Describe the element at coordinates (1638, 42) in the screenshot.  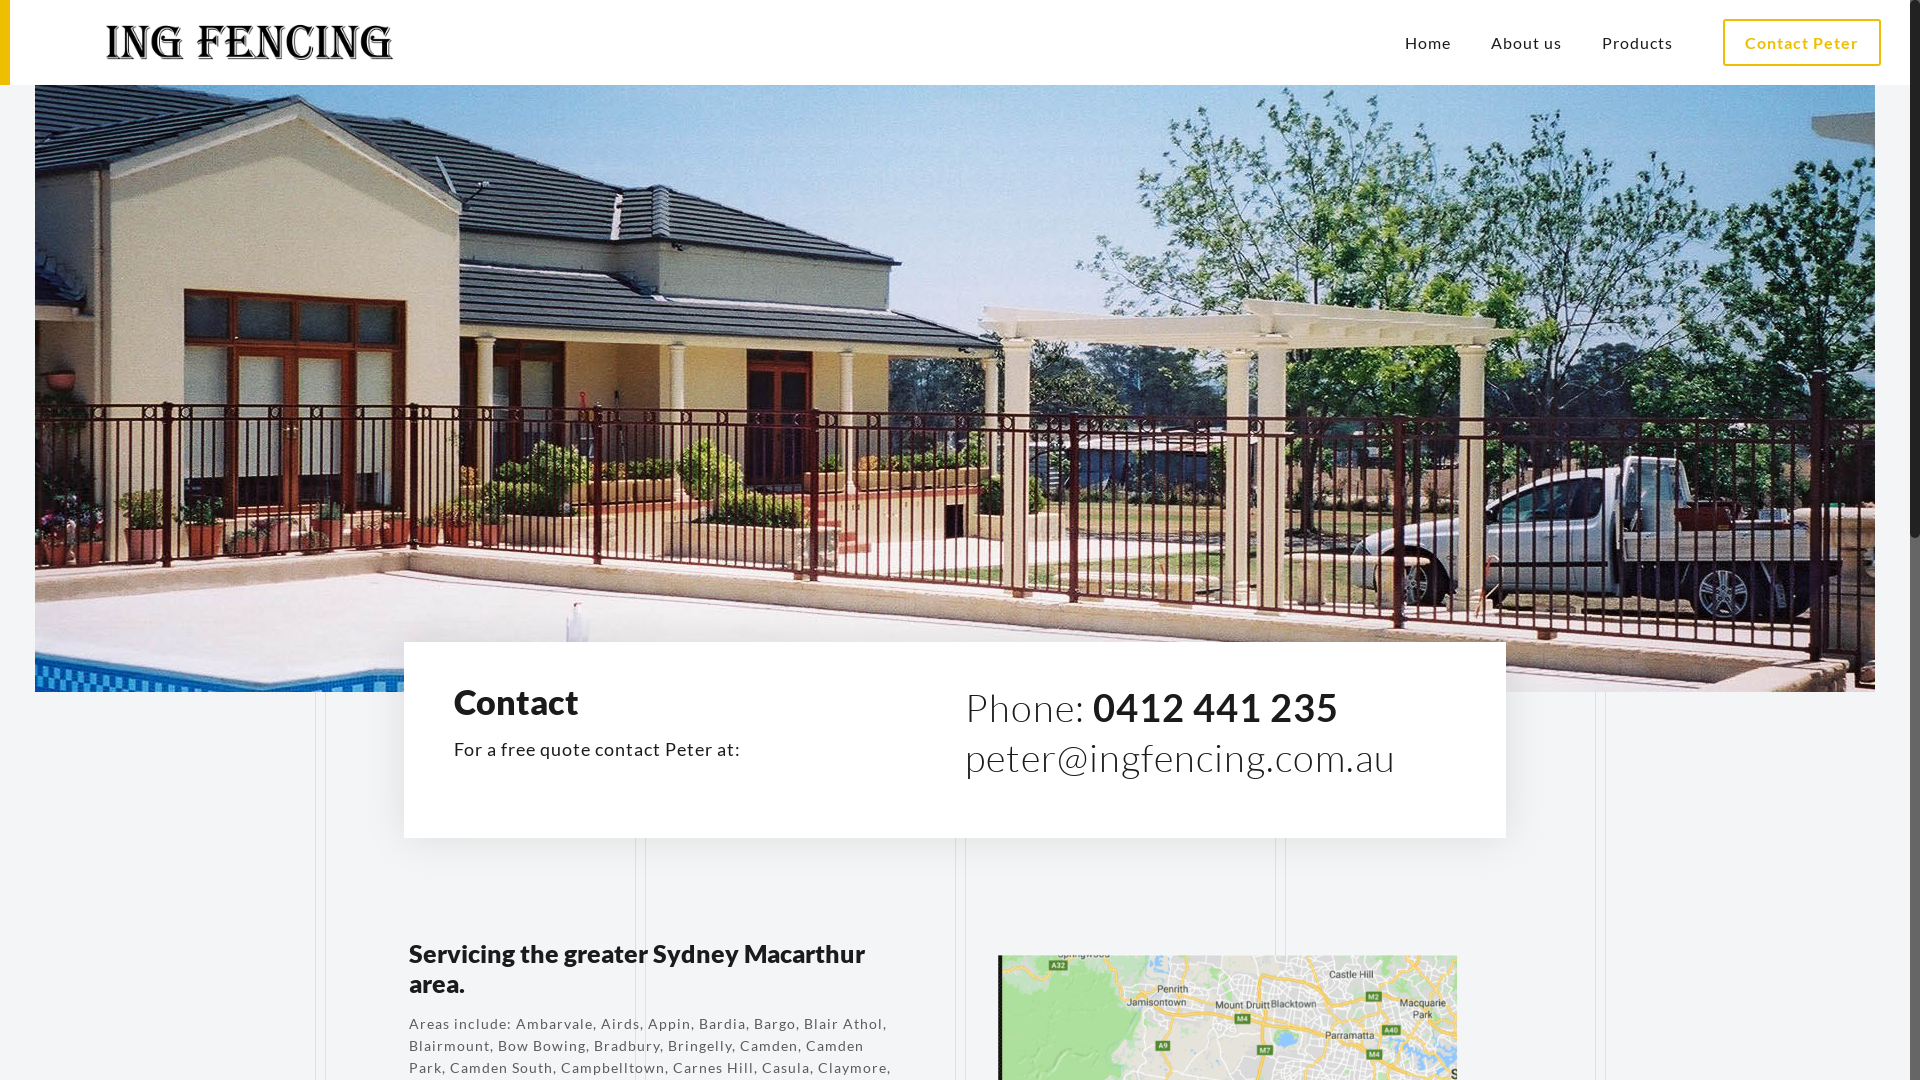
I see `Products` at that location.